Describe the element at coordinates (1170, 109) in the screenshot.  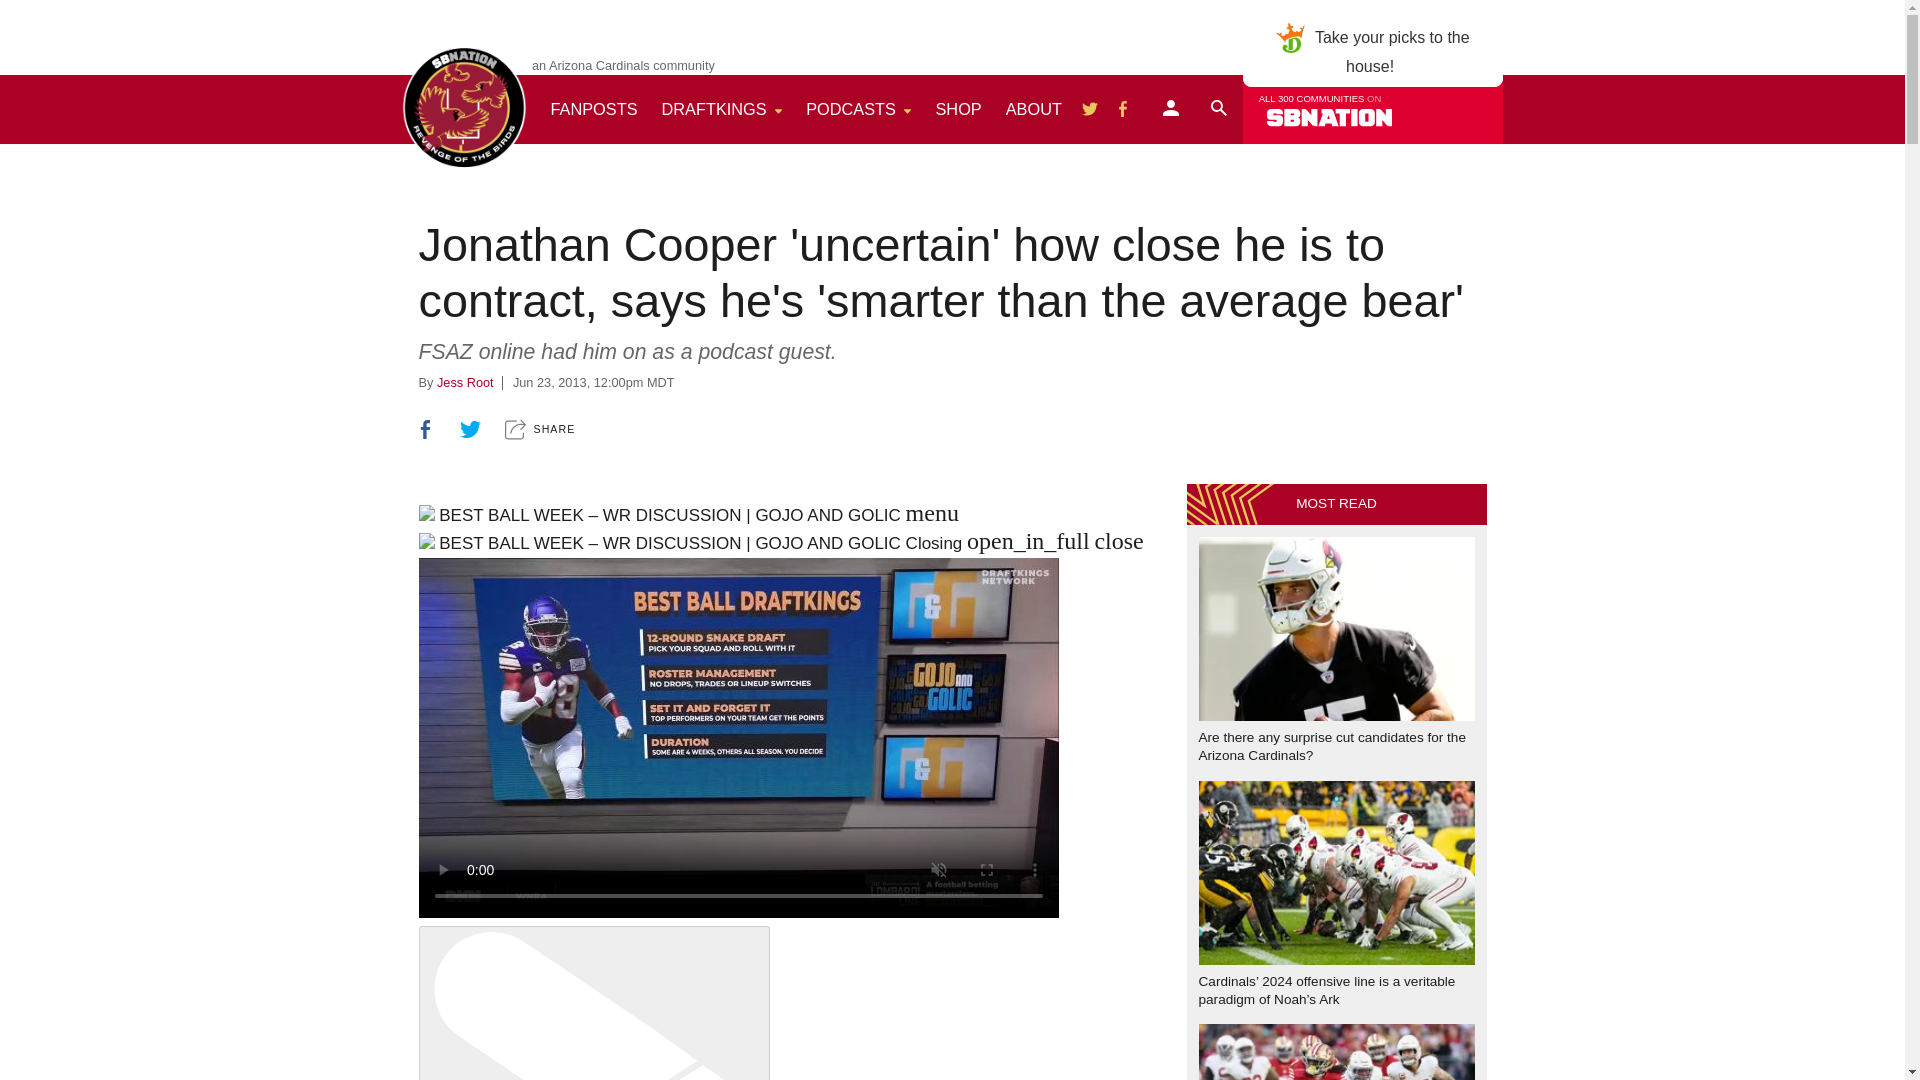
I see `Search` at that location.